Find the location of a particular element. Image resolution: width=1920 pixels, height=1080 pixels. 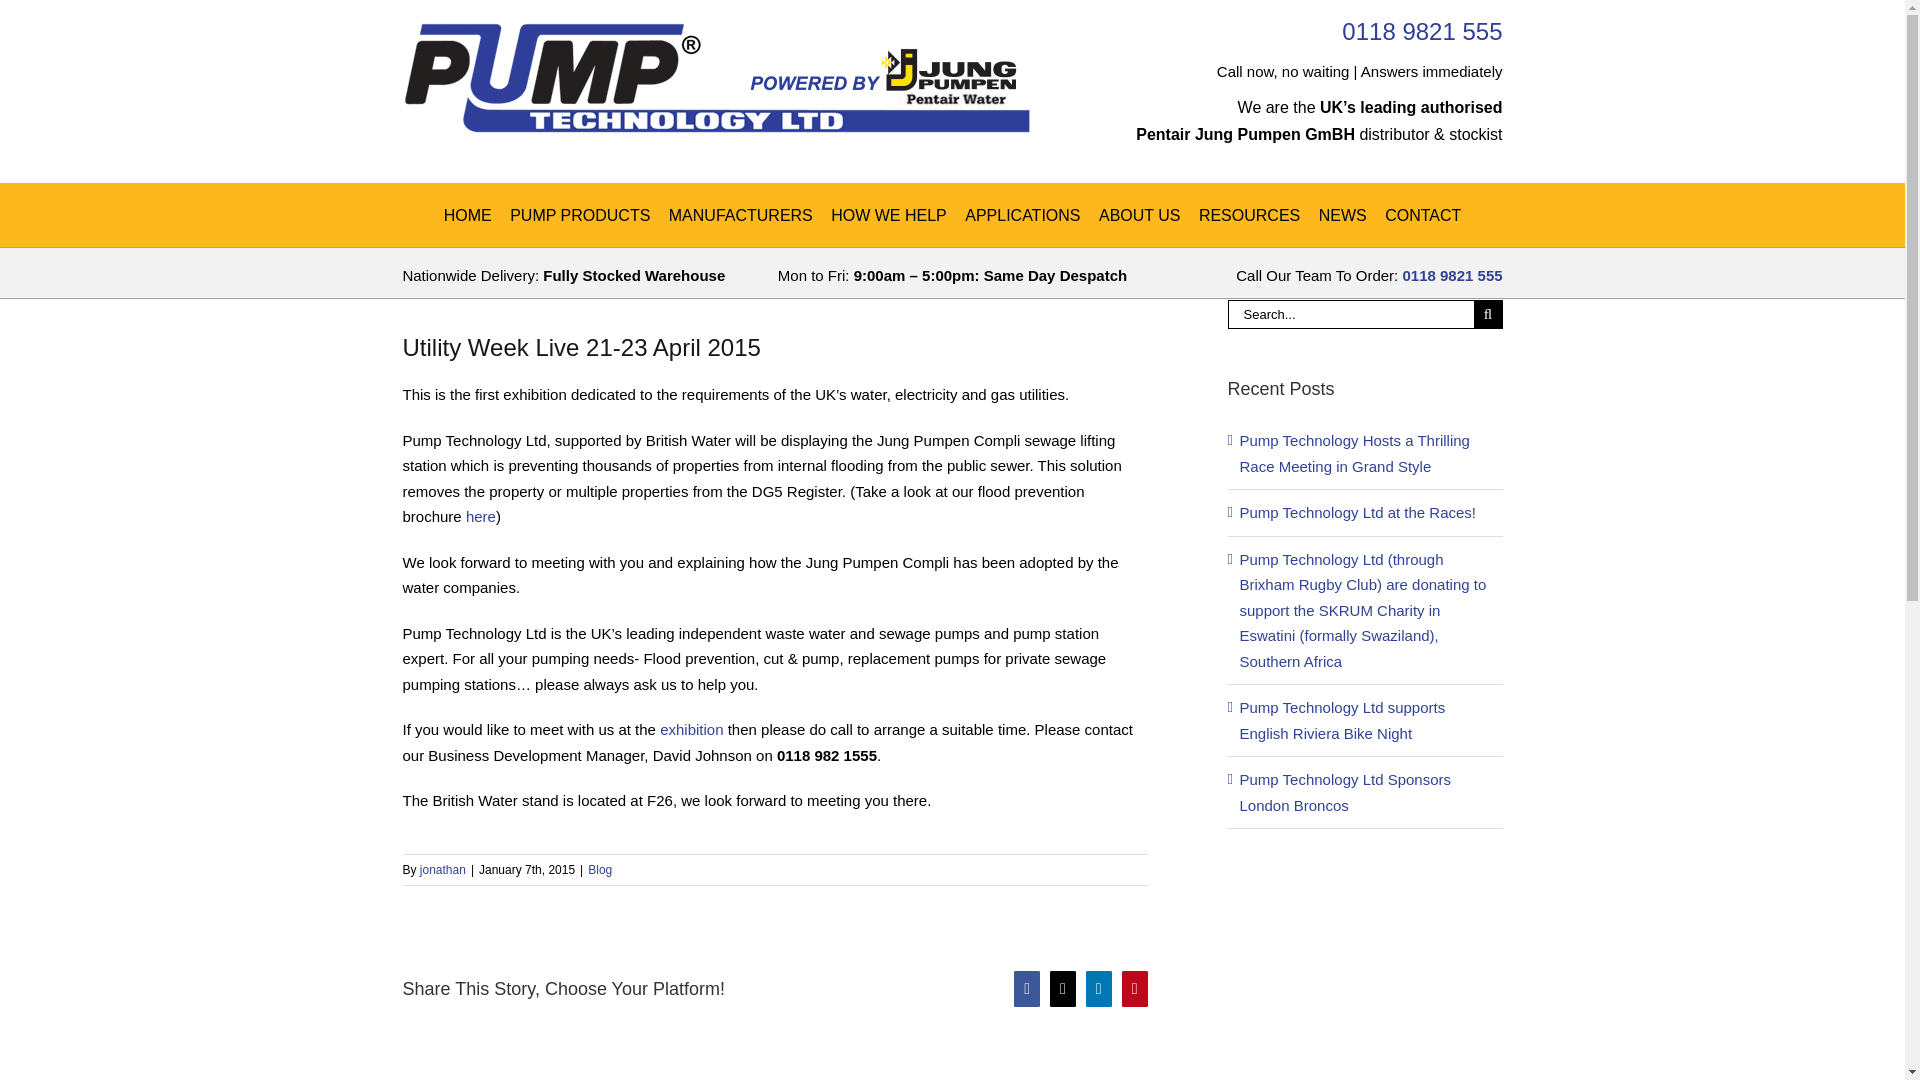

HOW WE HELP is located at coordinates (888, 214).